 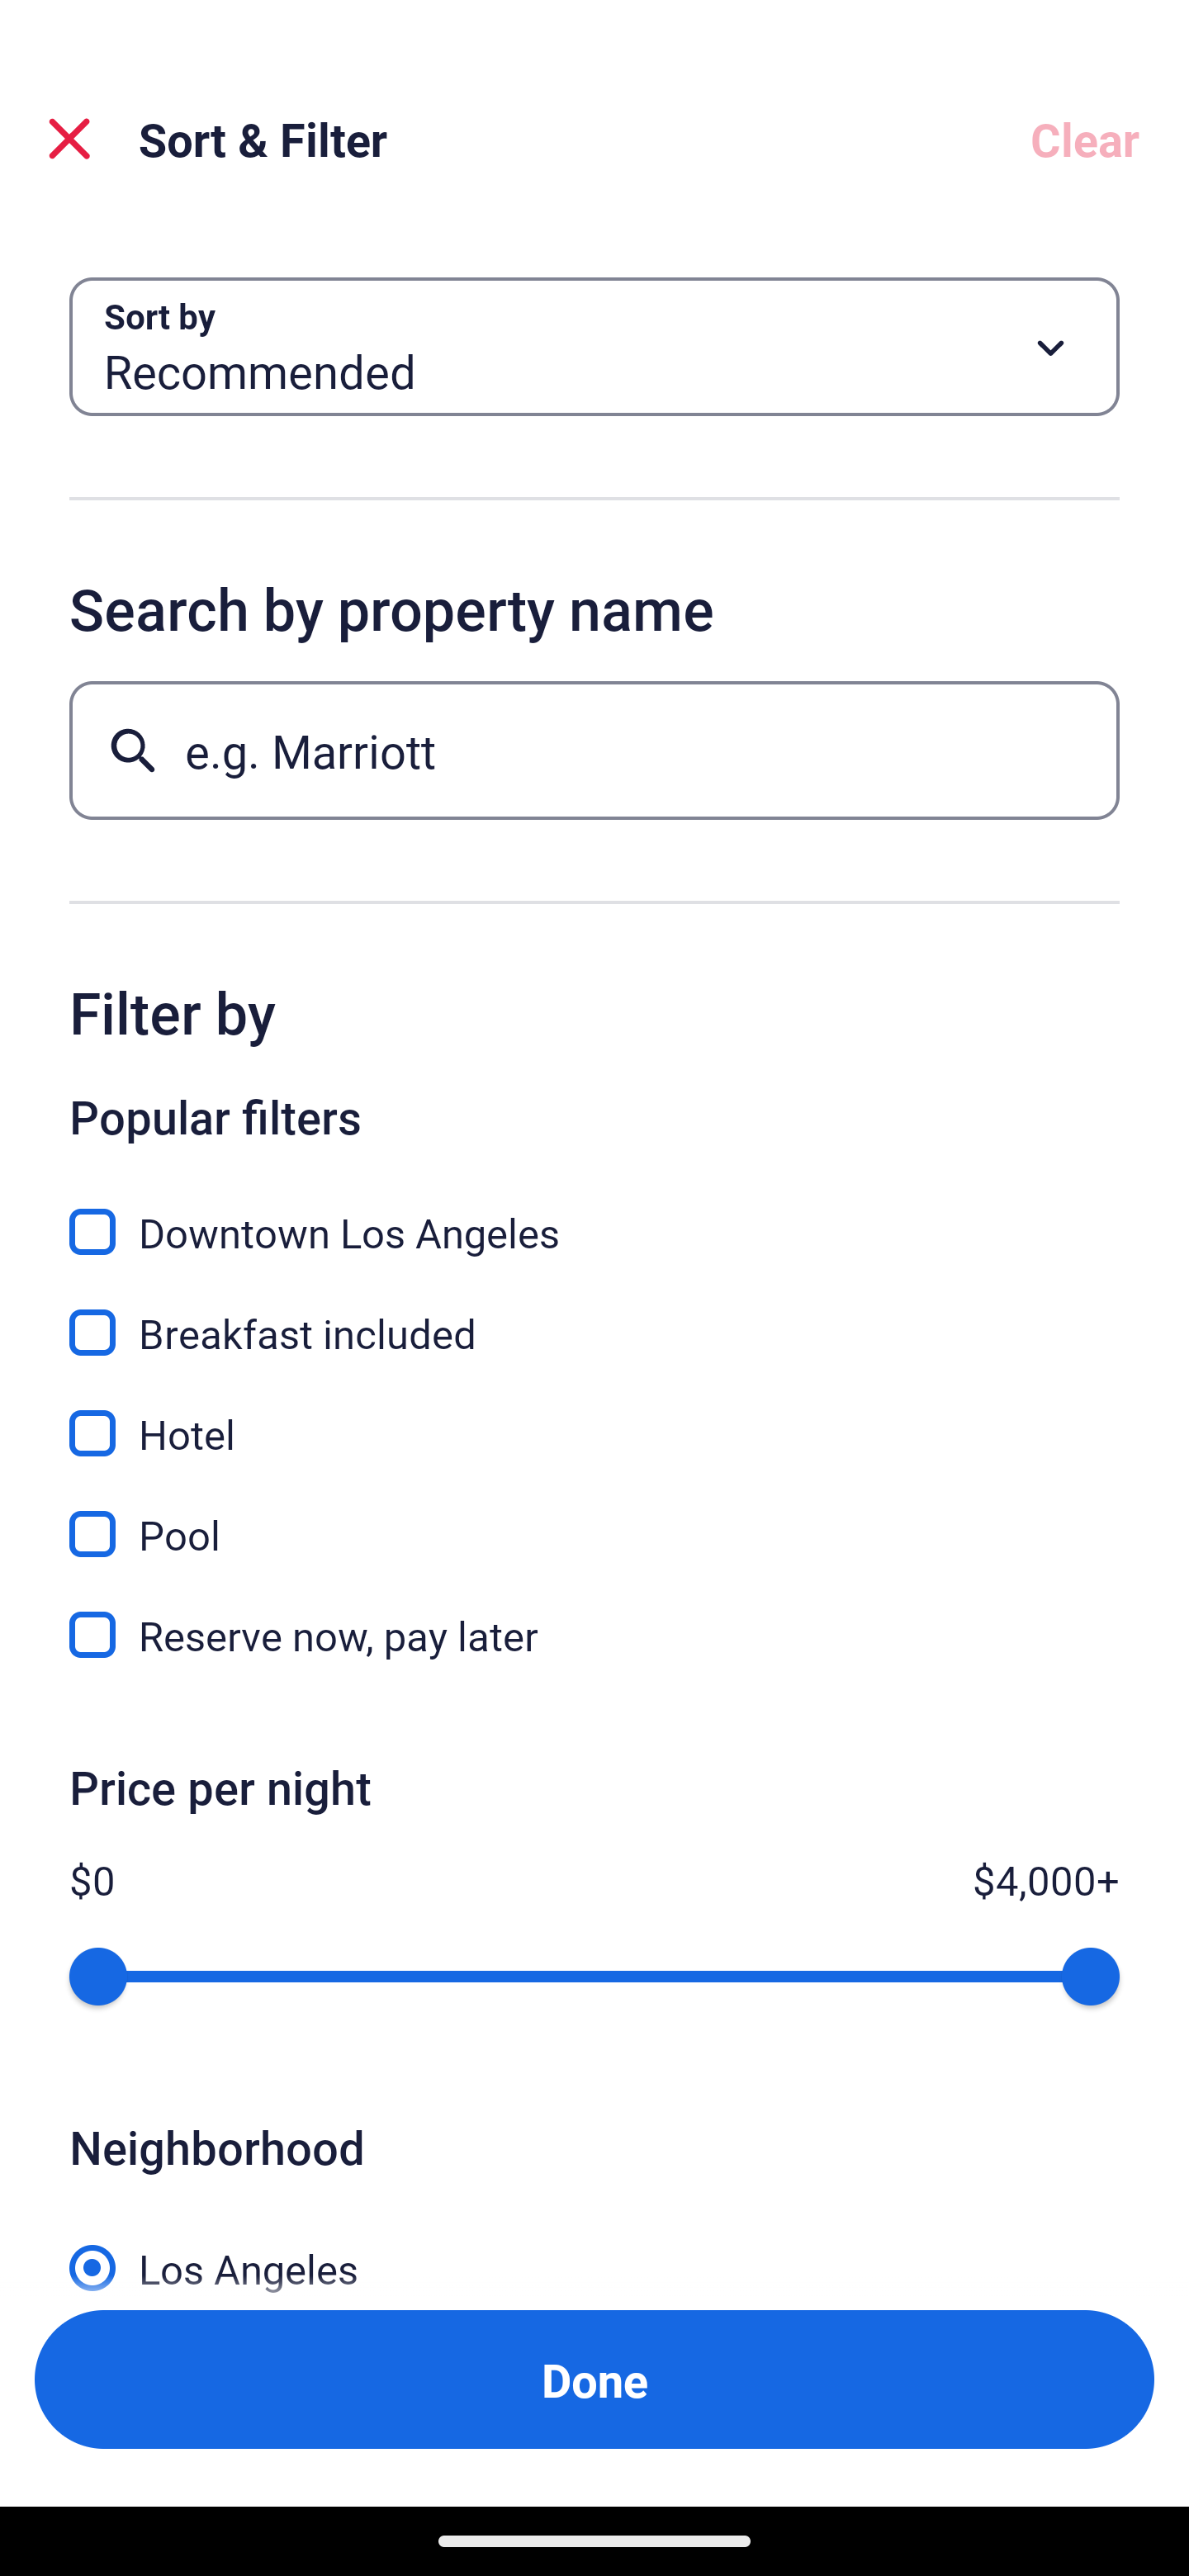 What do you see at coordinates (69, 139) in the screenshot?
I see `Close Sort and Filter` at bounding box center [69, 139].